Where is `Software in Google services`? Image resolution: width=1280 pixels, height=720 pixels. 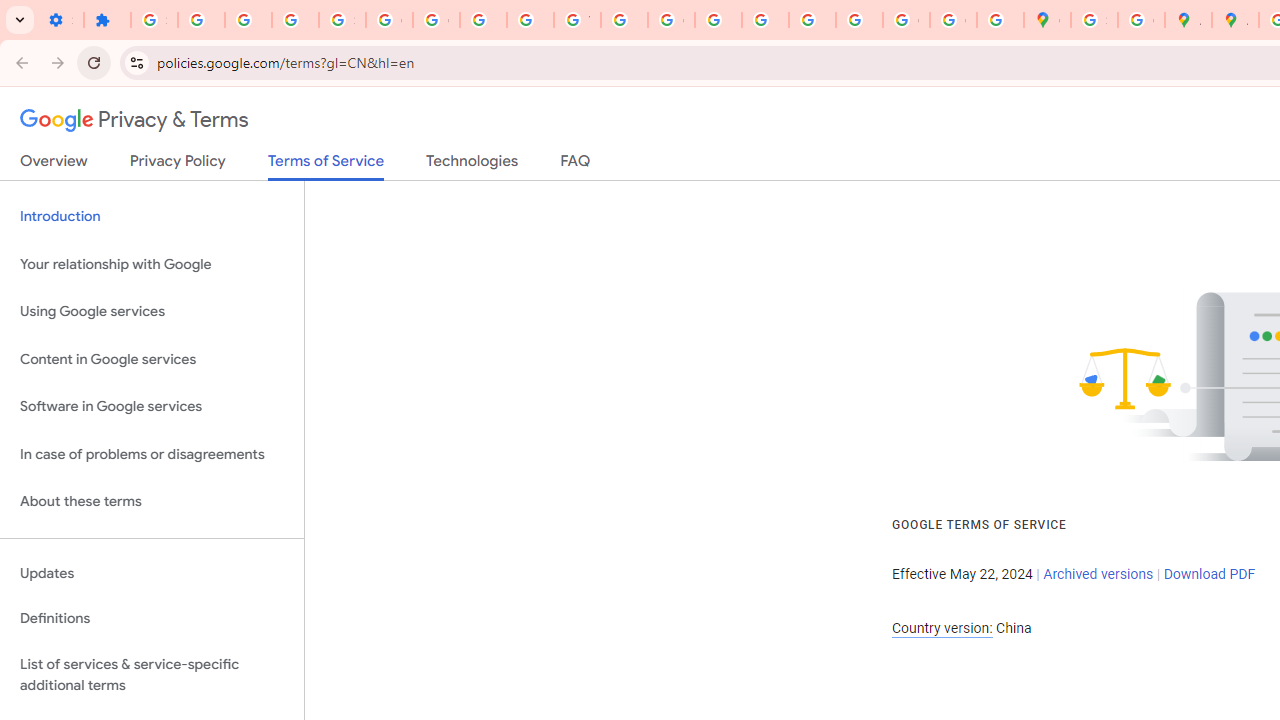
Software in Google services is located at coordinates (152, 407).